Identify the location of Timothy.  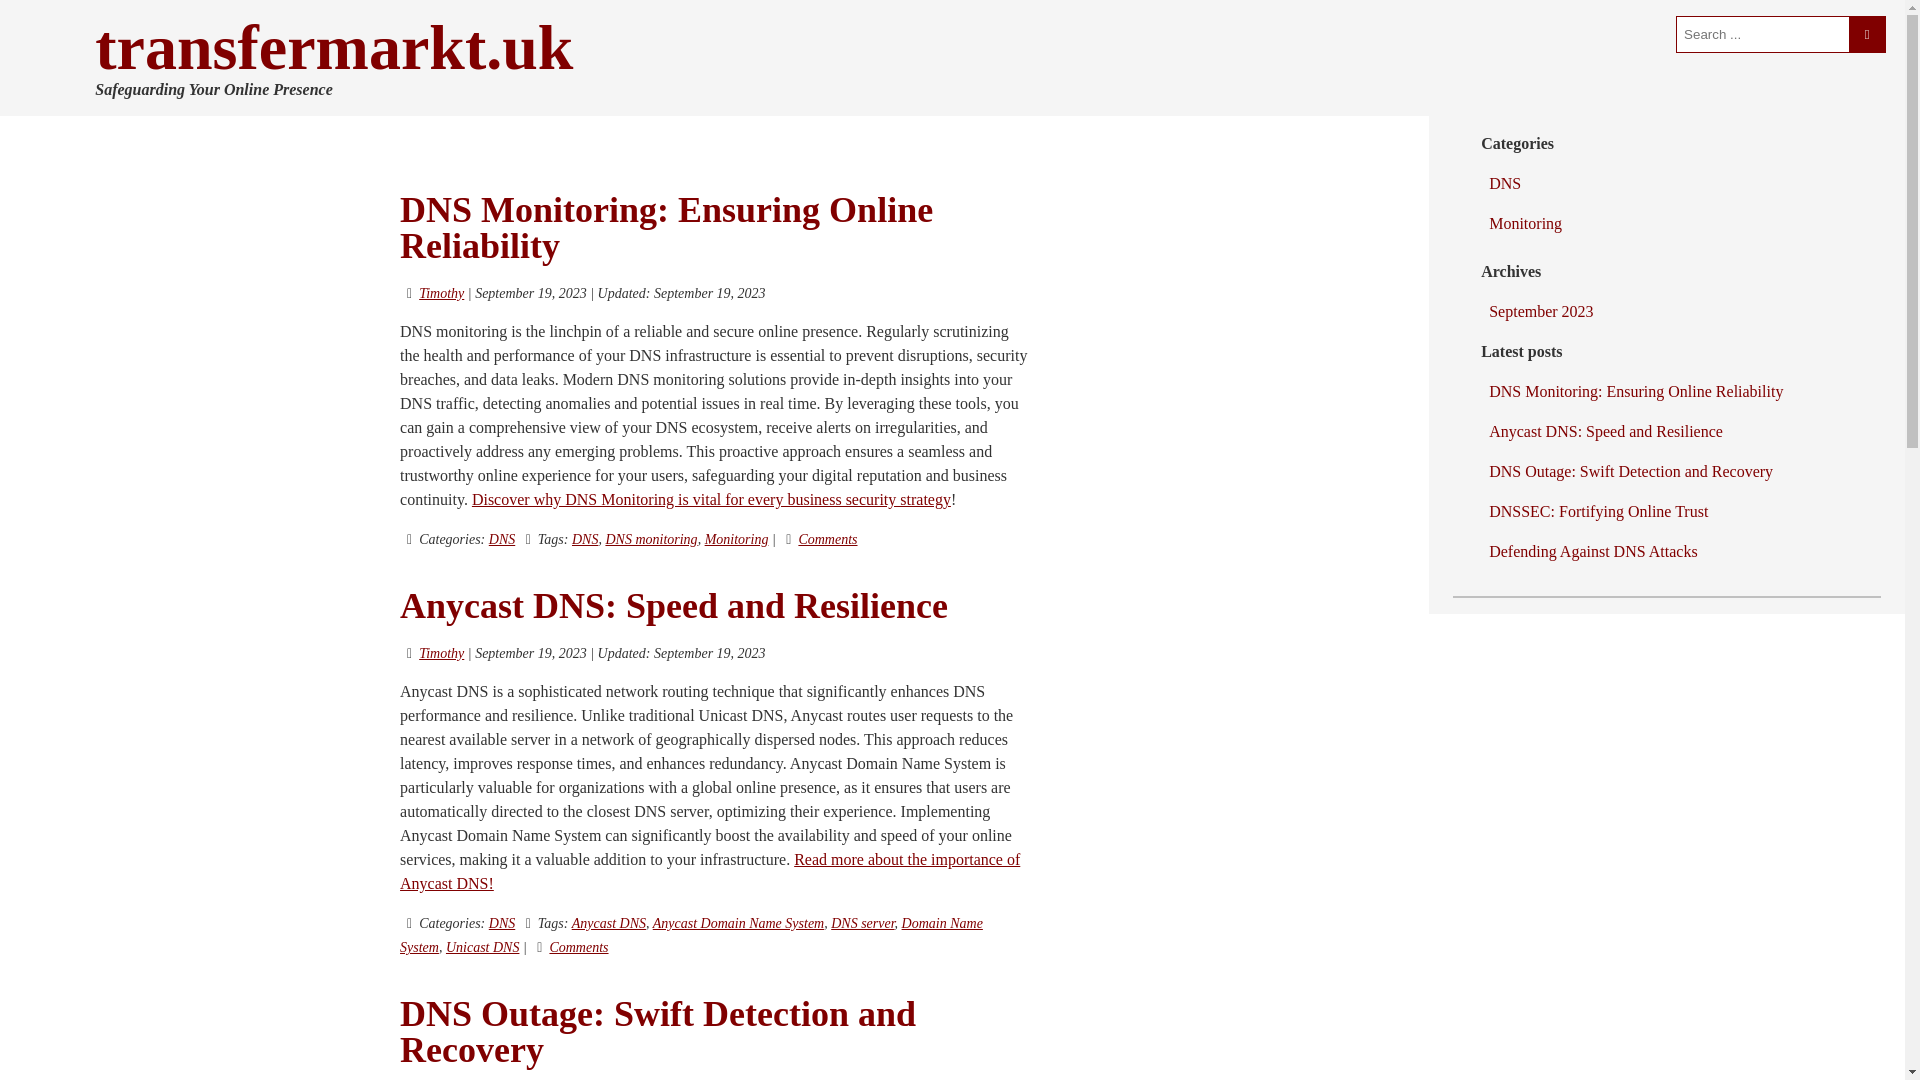
(441, 652).